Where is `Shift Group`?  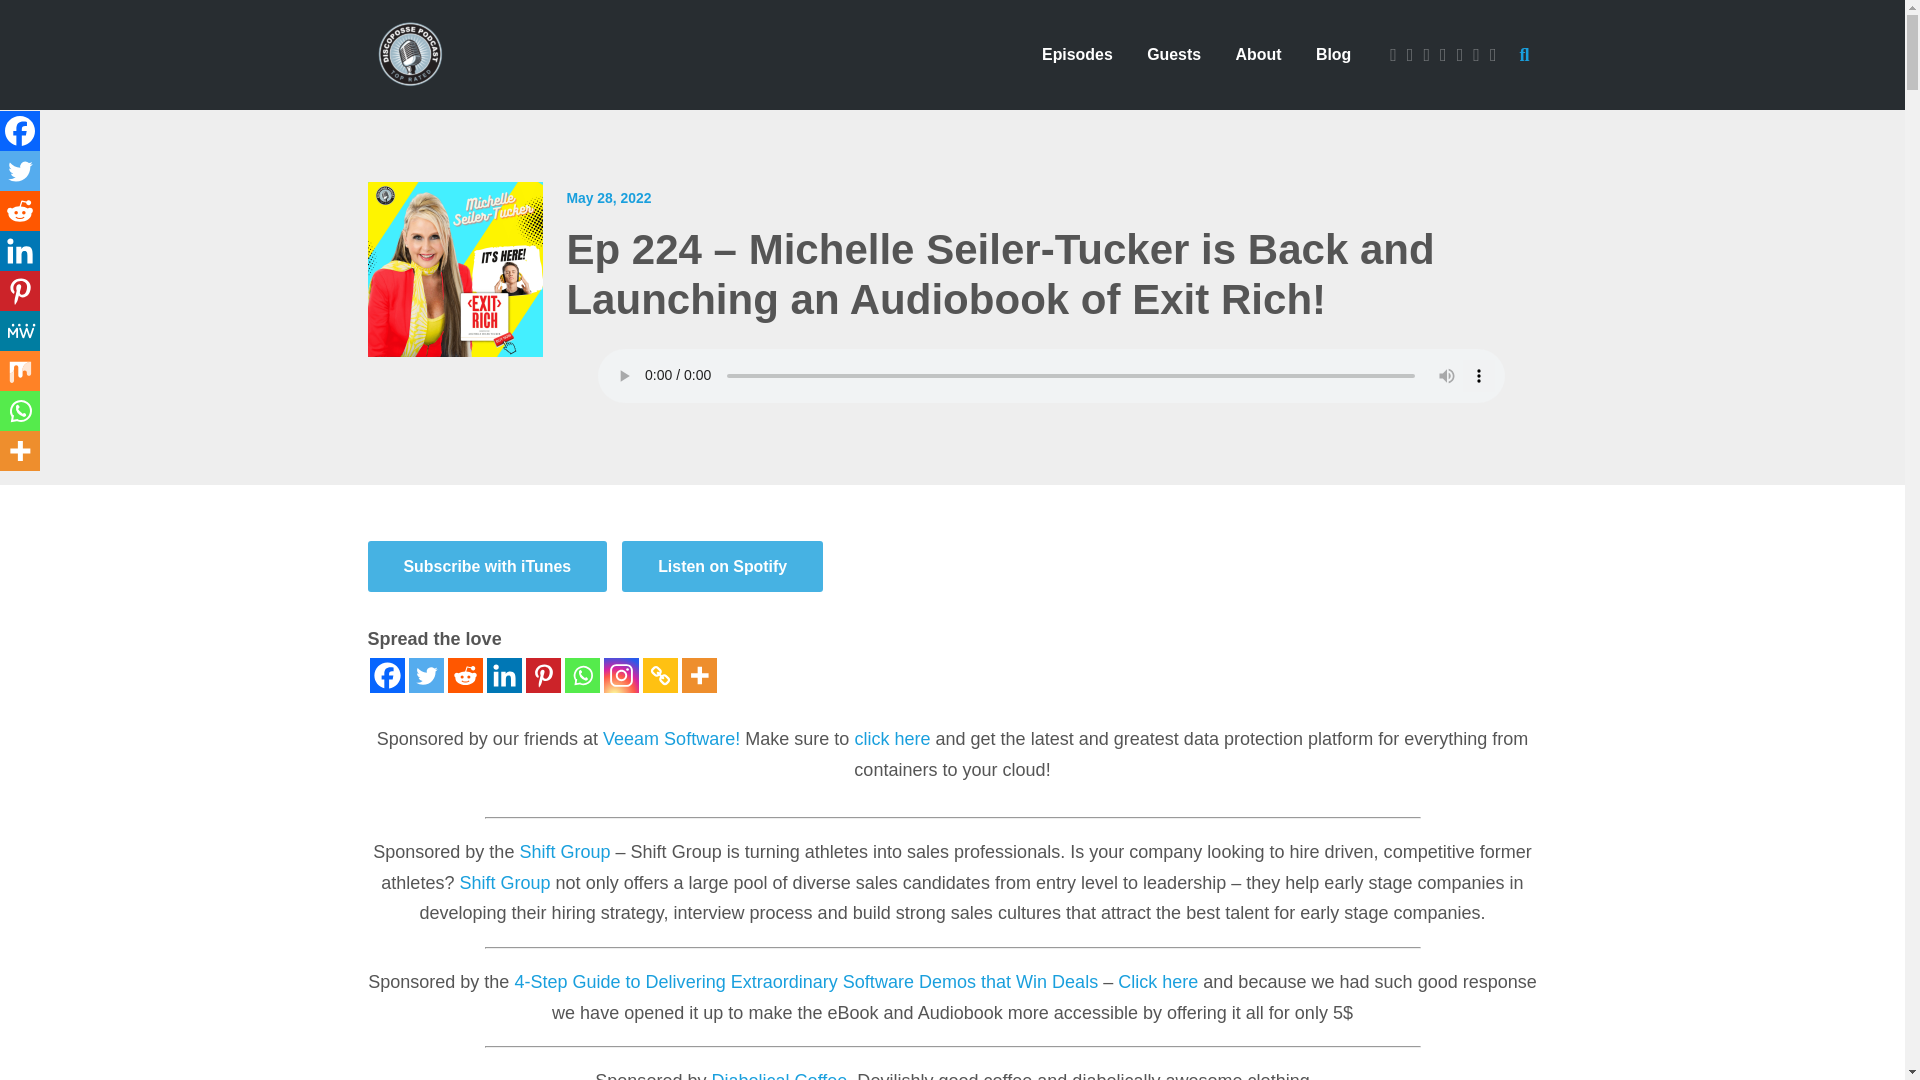 Shift Group is located at coordinates (564, 852).